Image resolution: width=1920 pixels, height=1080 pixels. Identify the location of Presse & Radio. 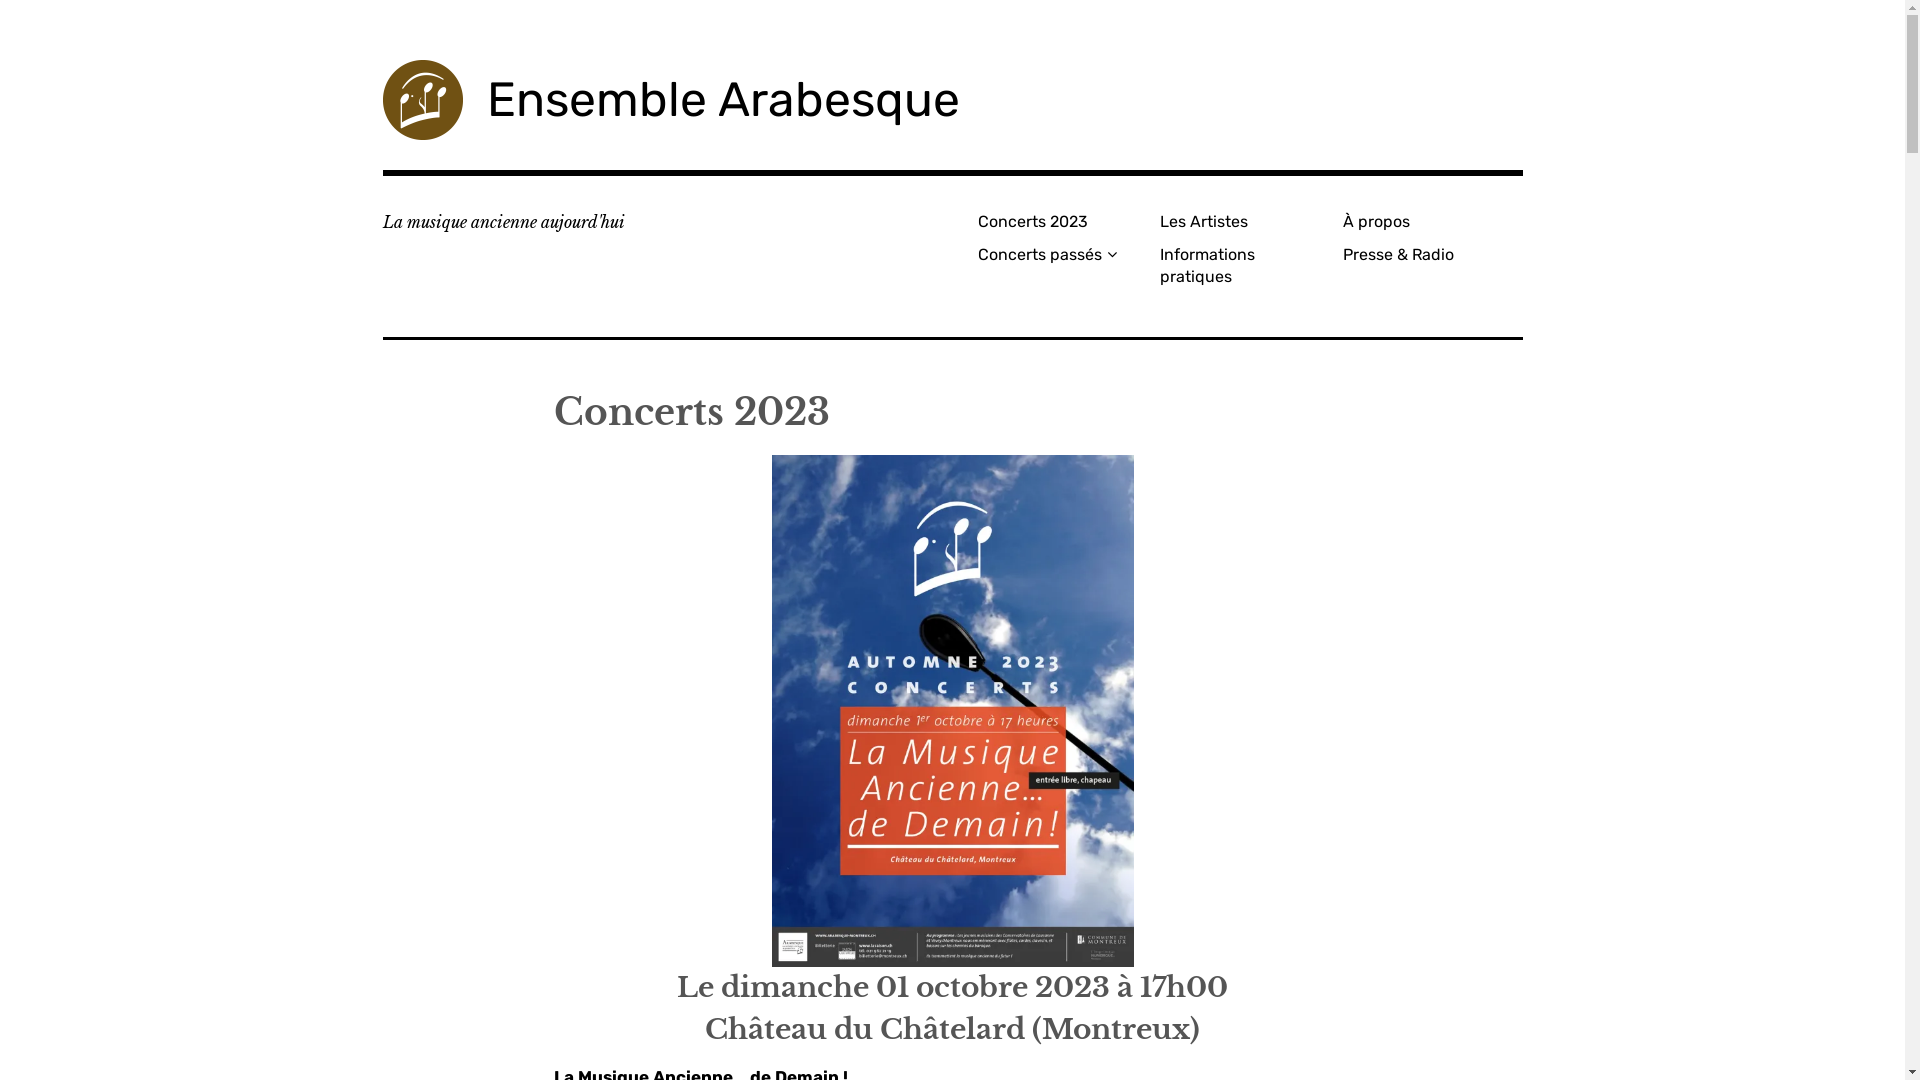
(1426, 254).